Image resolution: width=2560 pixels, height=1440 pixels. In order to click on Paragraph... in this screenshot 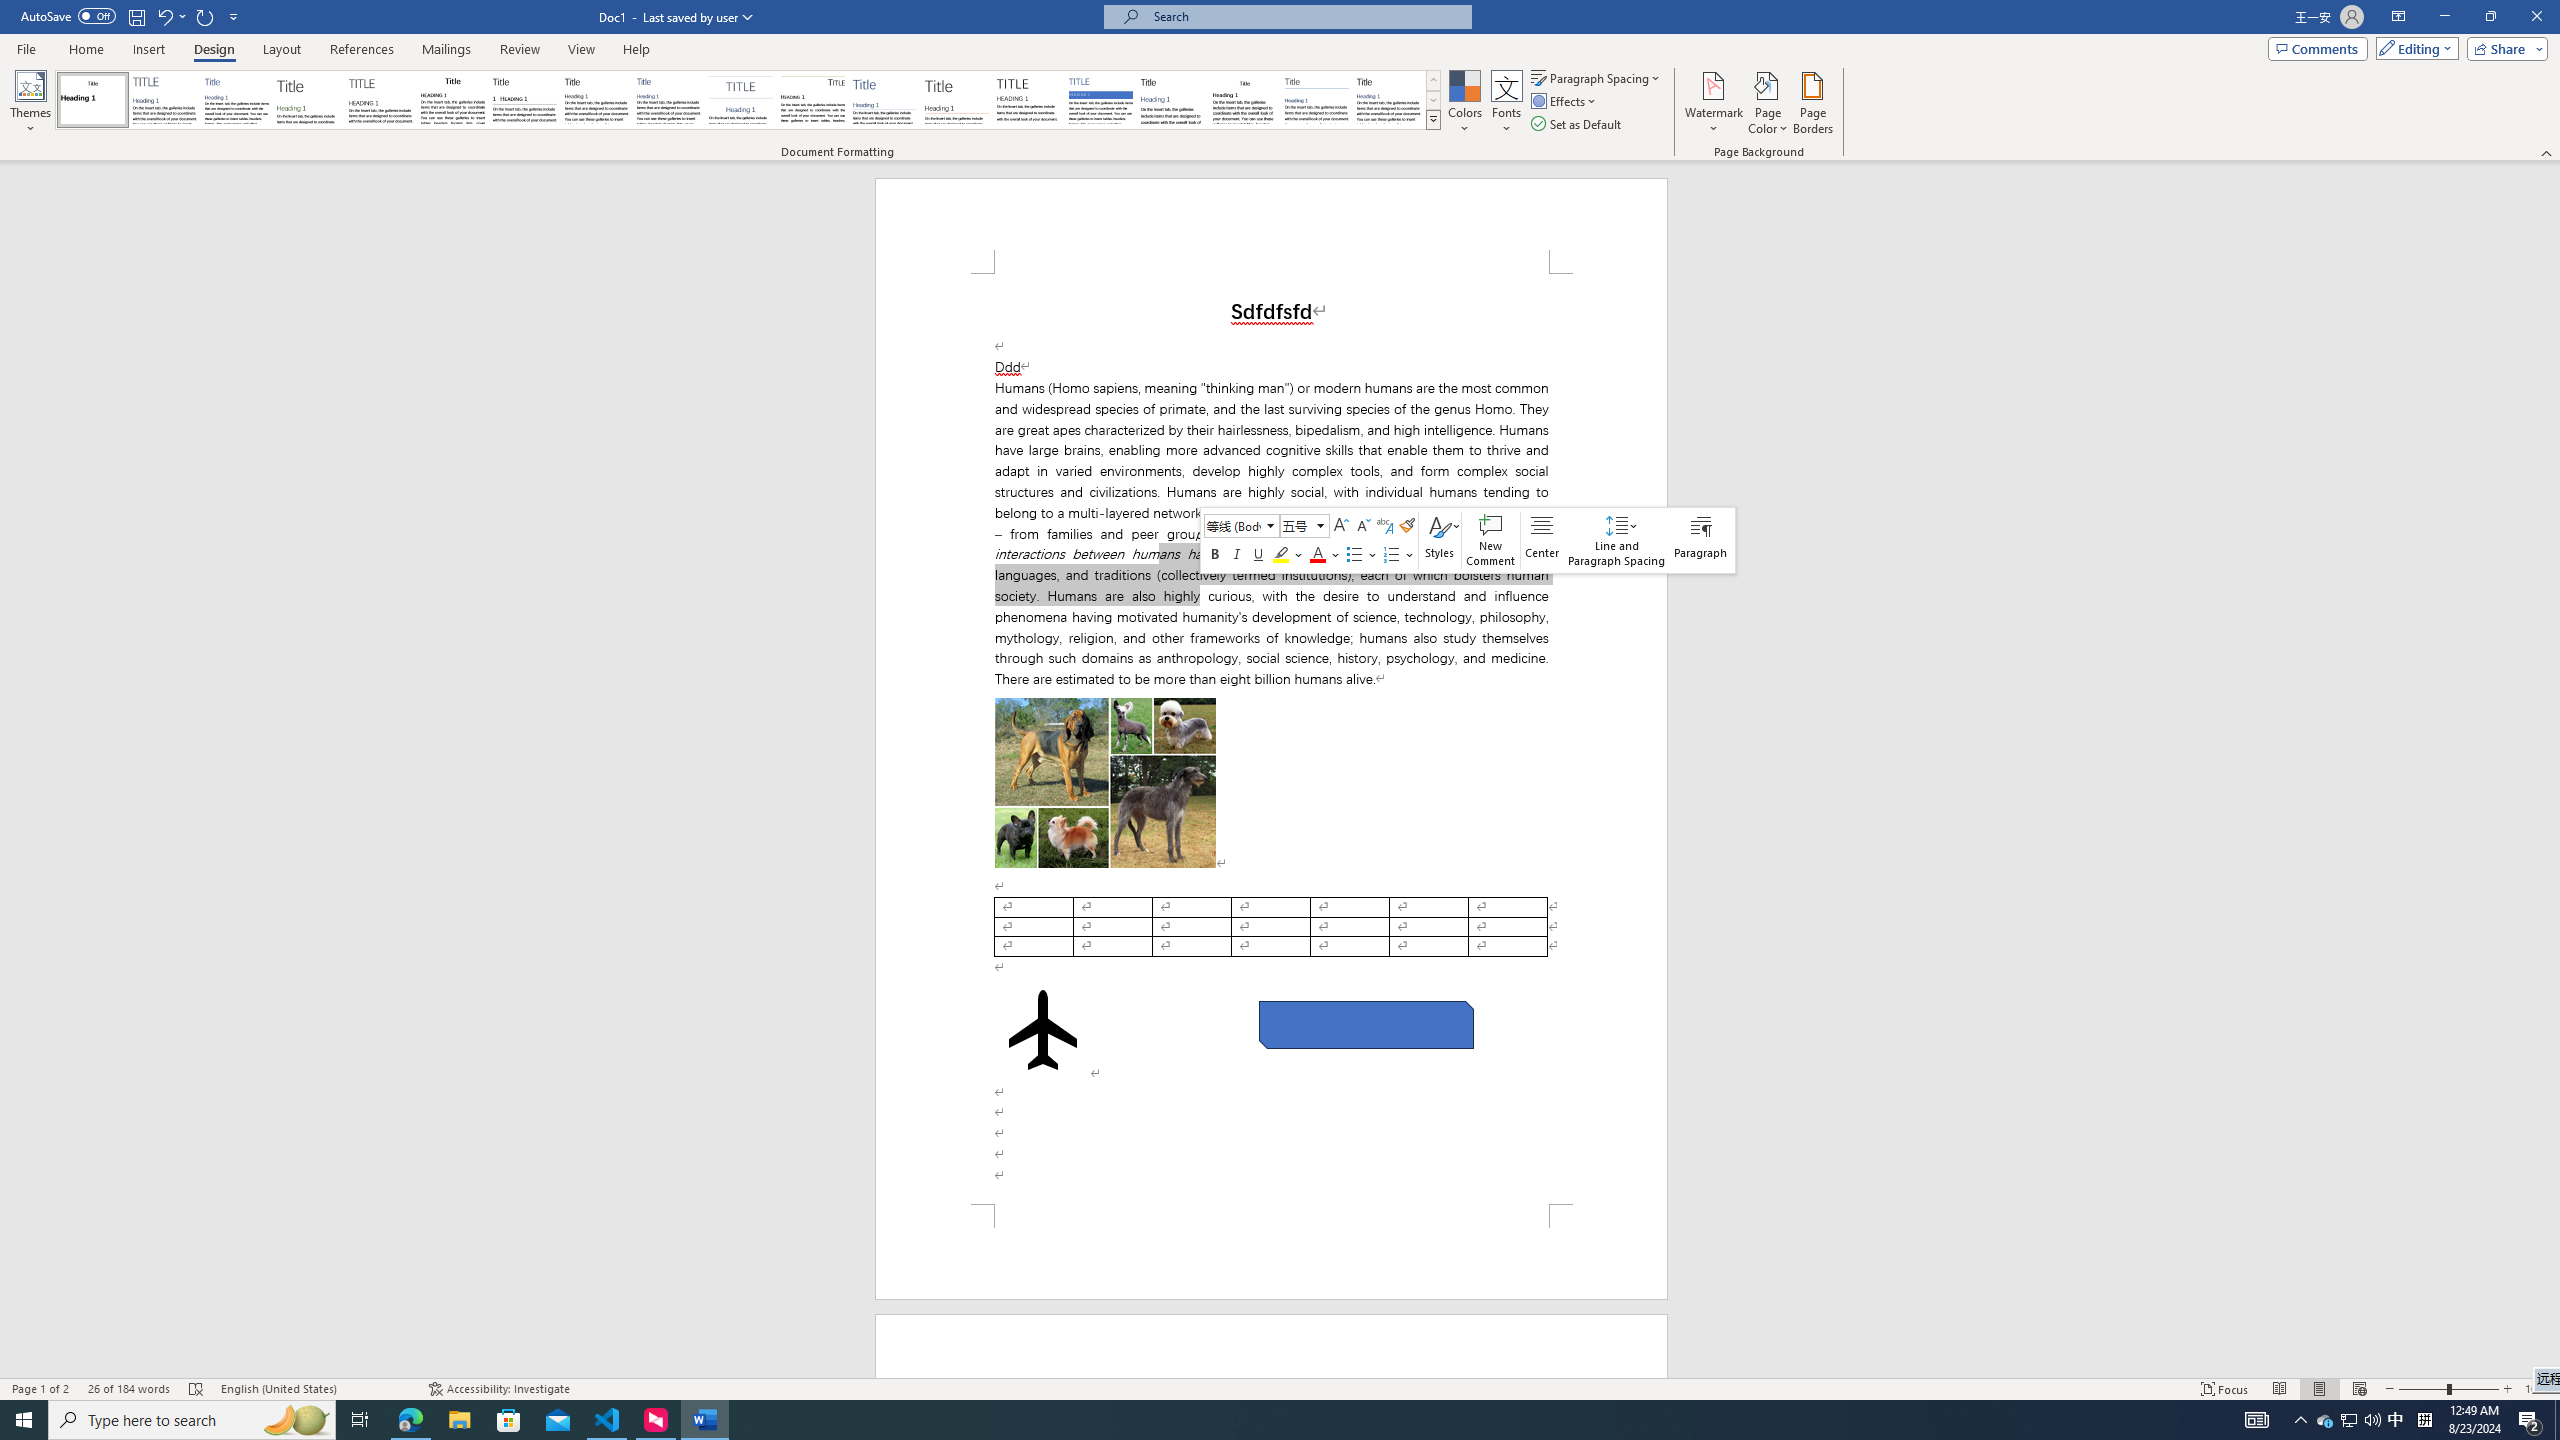, I will do `click(1701, 540)`.